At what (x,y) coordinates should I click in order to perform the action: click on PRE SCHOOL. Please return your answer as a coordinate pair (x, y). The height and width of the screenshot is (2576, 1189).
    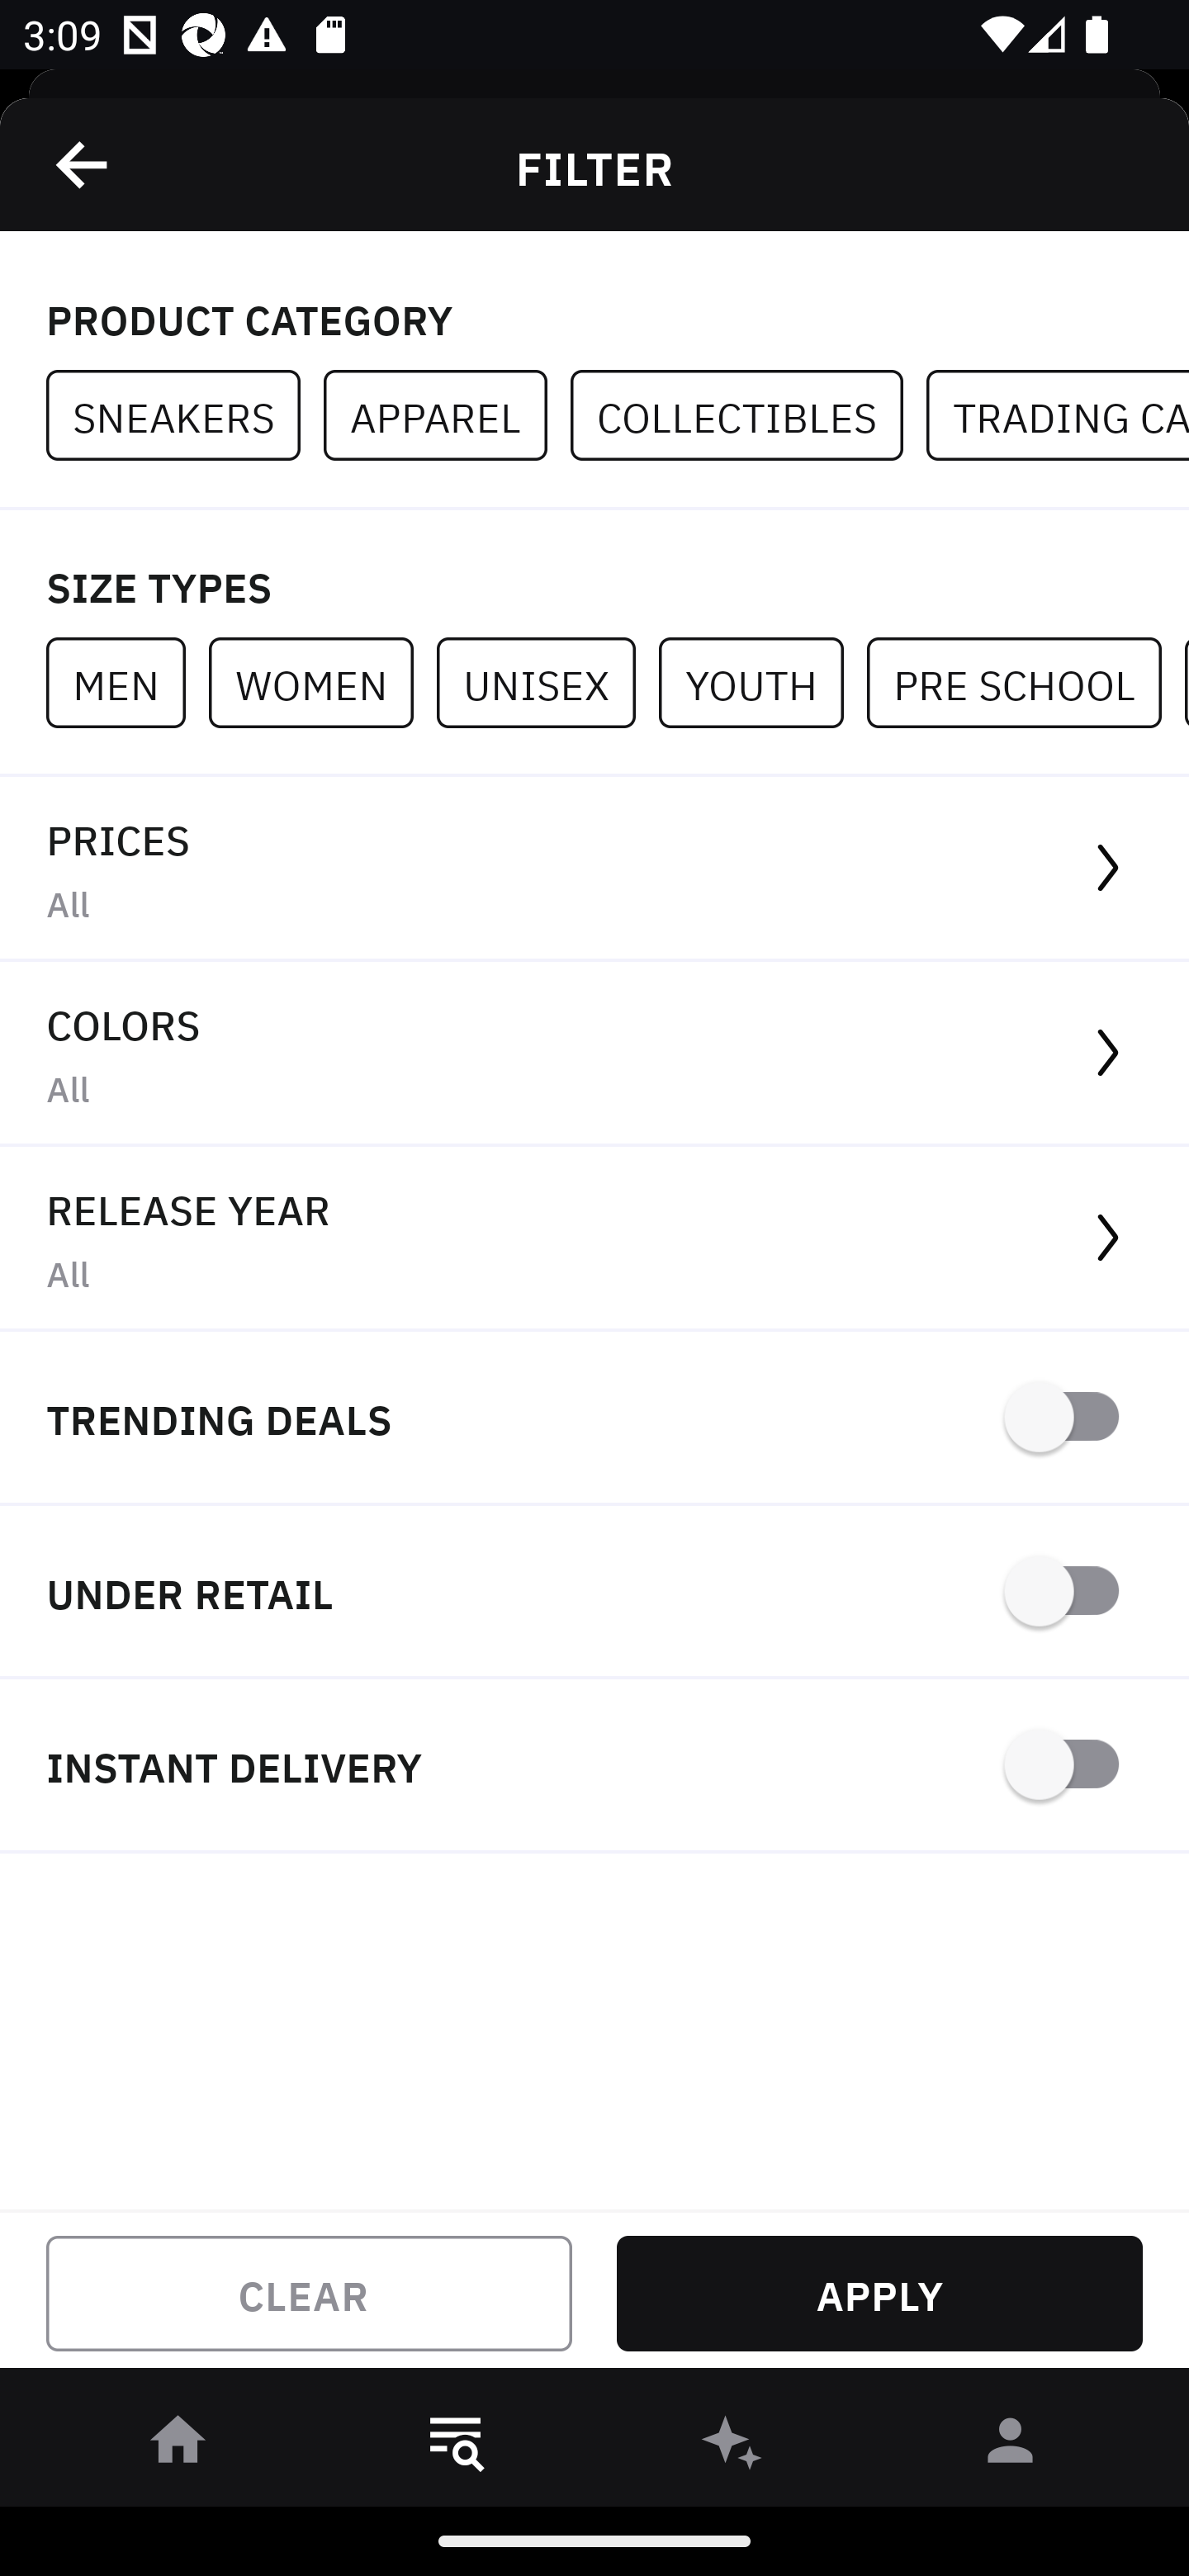
    Looking at the image, I should click on (1026, 682).